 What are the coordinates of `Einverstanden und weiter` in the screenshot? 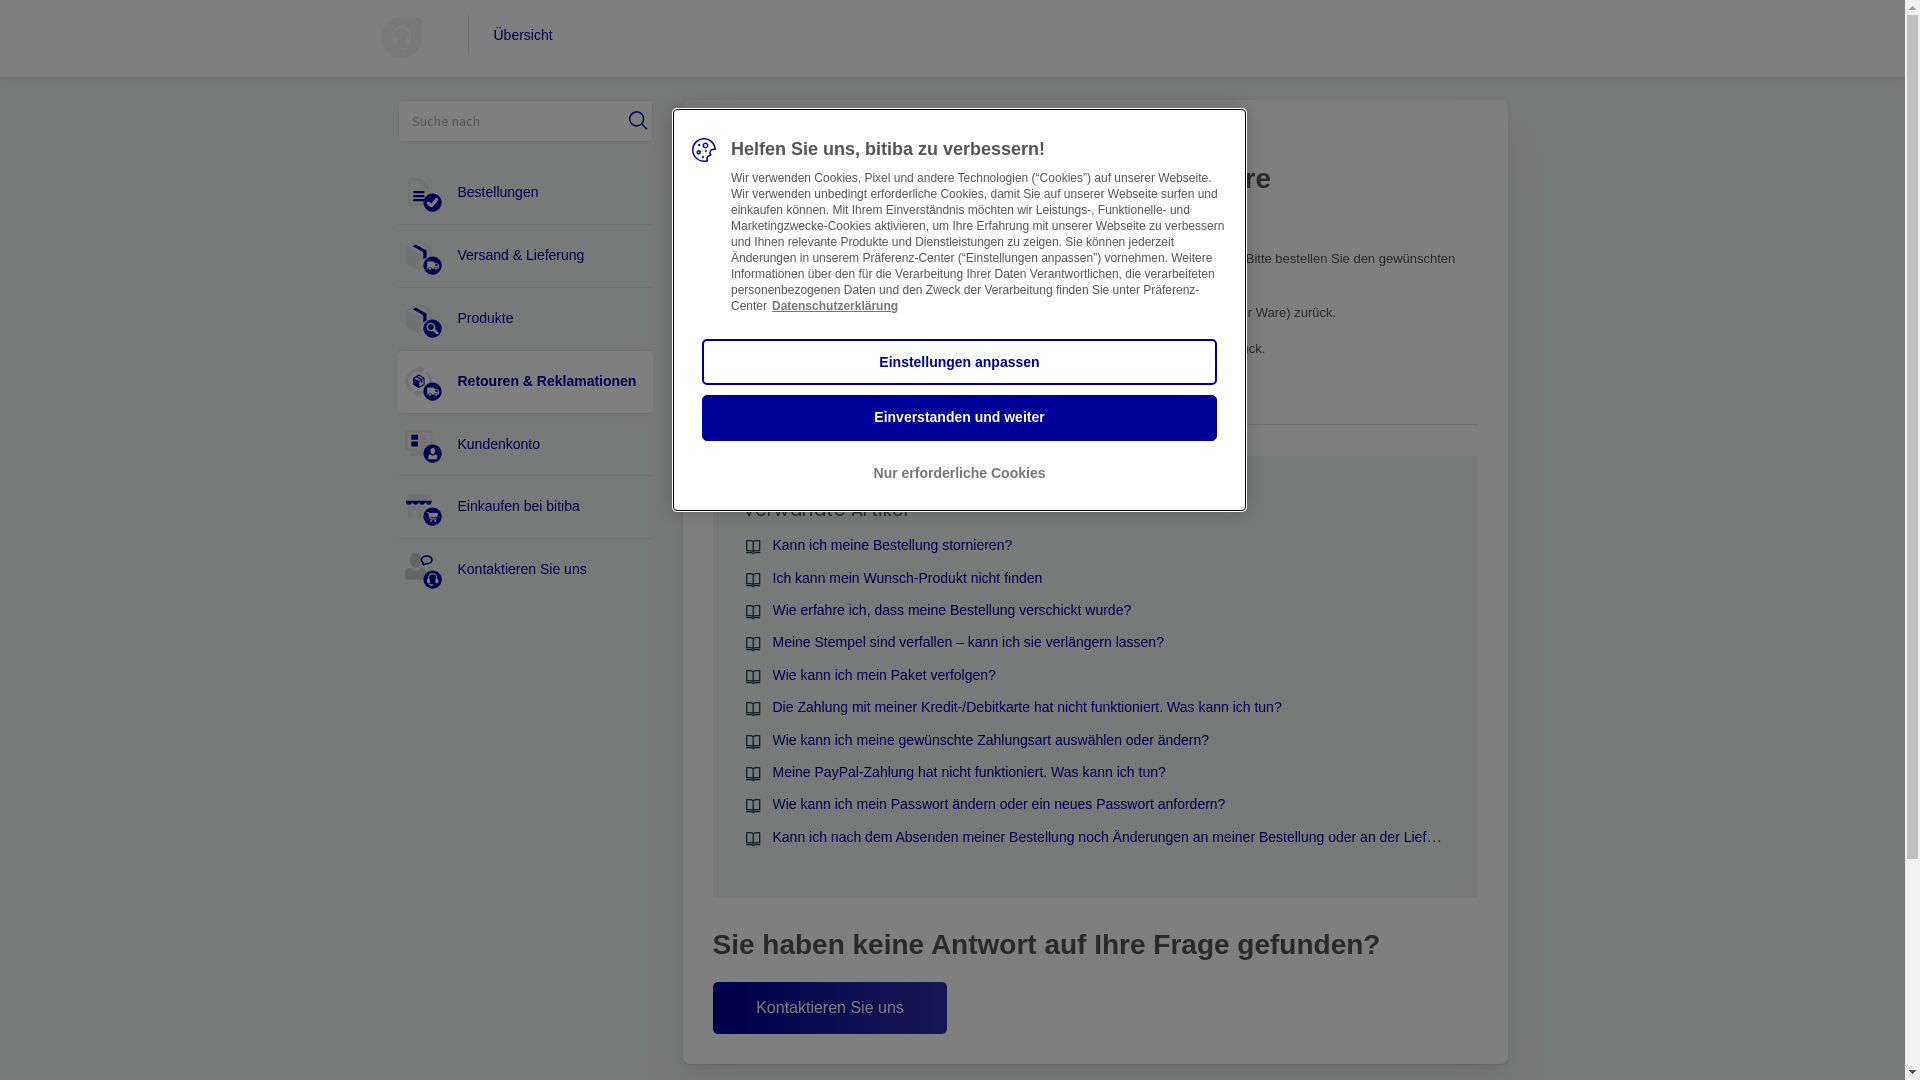 It's located at (960, 418).